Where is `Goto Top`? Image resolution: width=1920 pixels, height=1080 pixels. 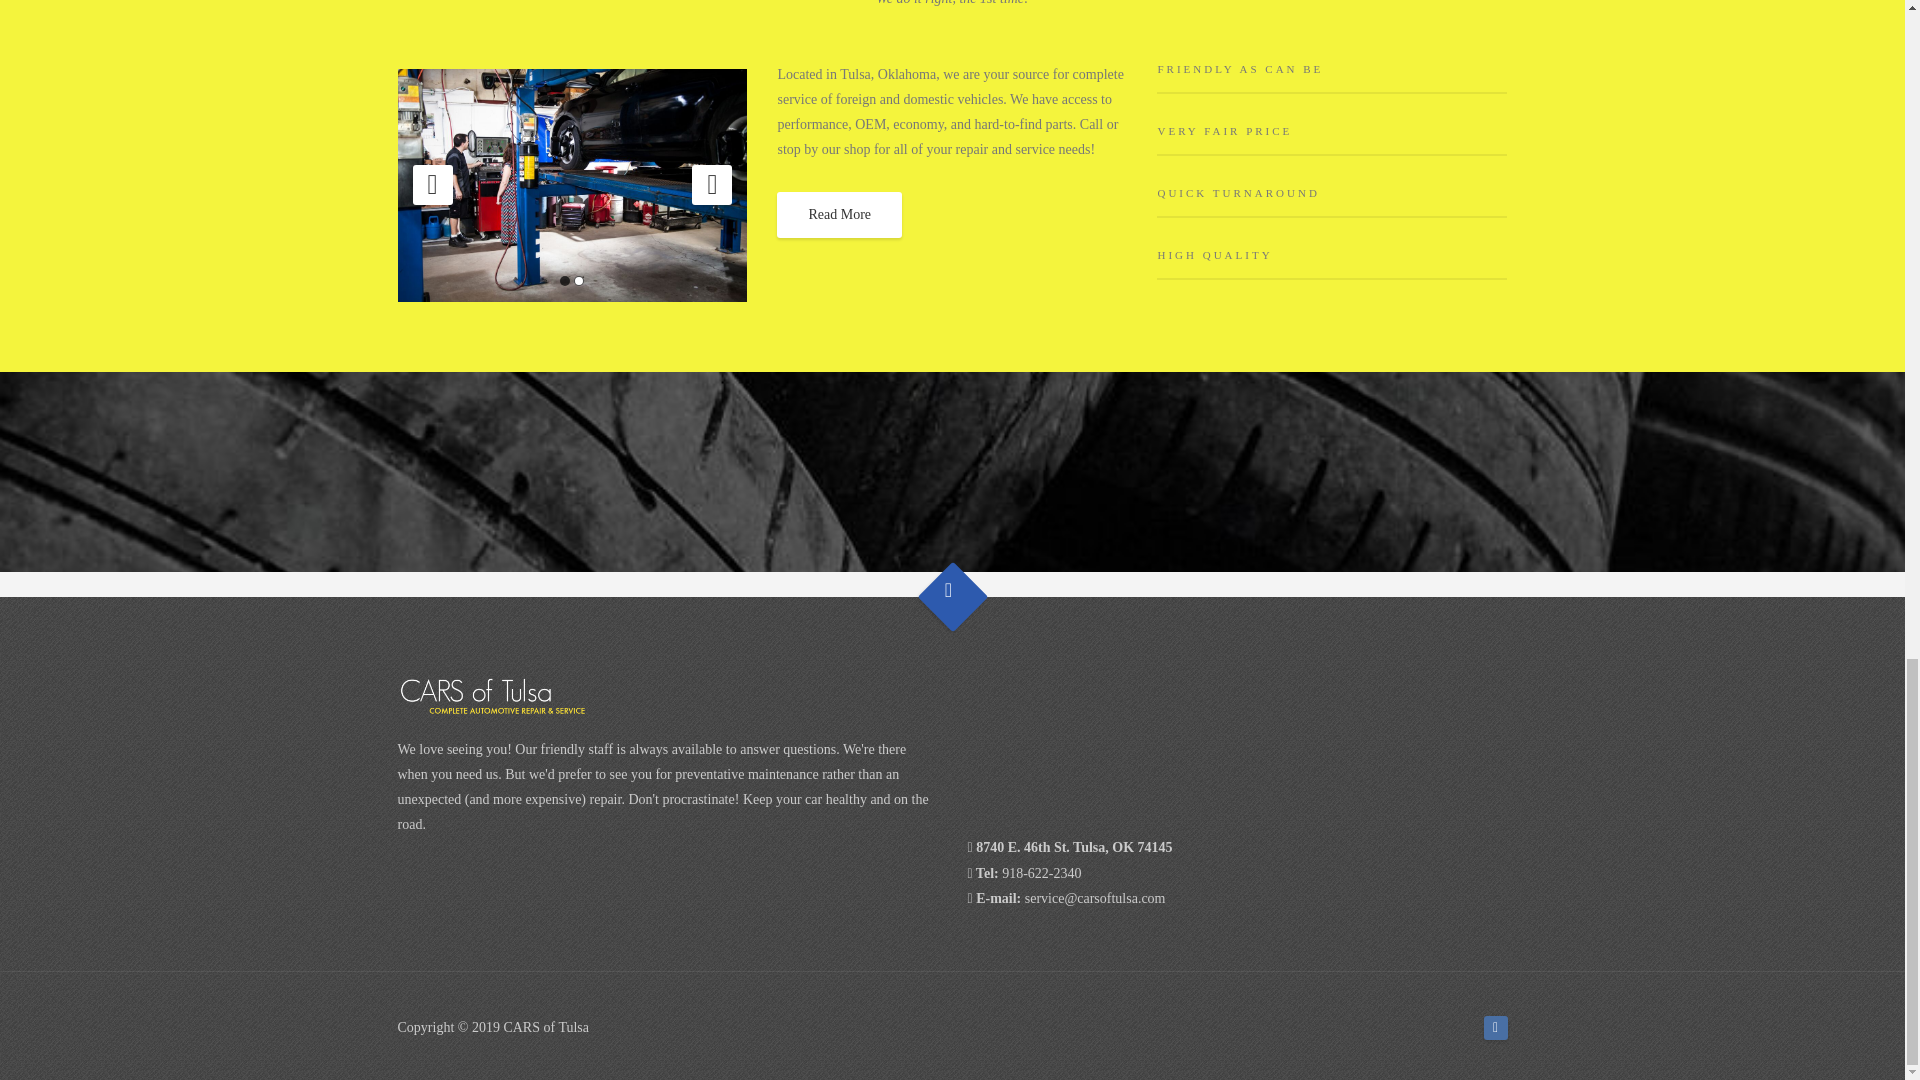
Goto Top is located at coordinates (942, 586).